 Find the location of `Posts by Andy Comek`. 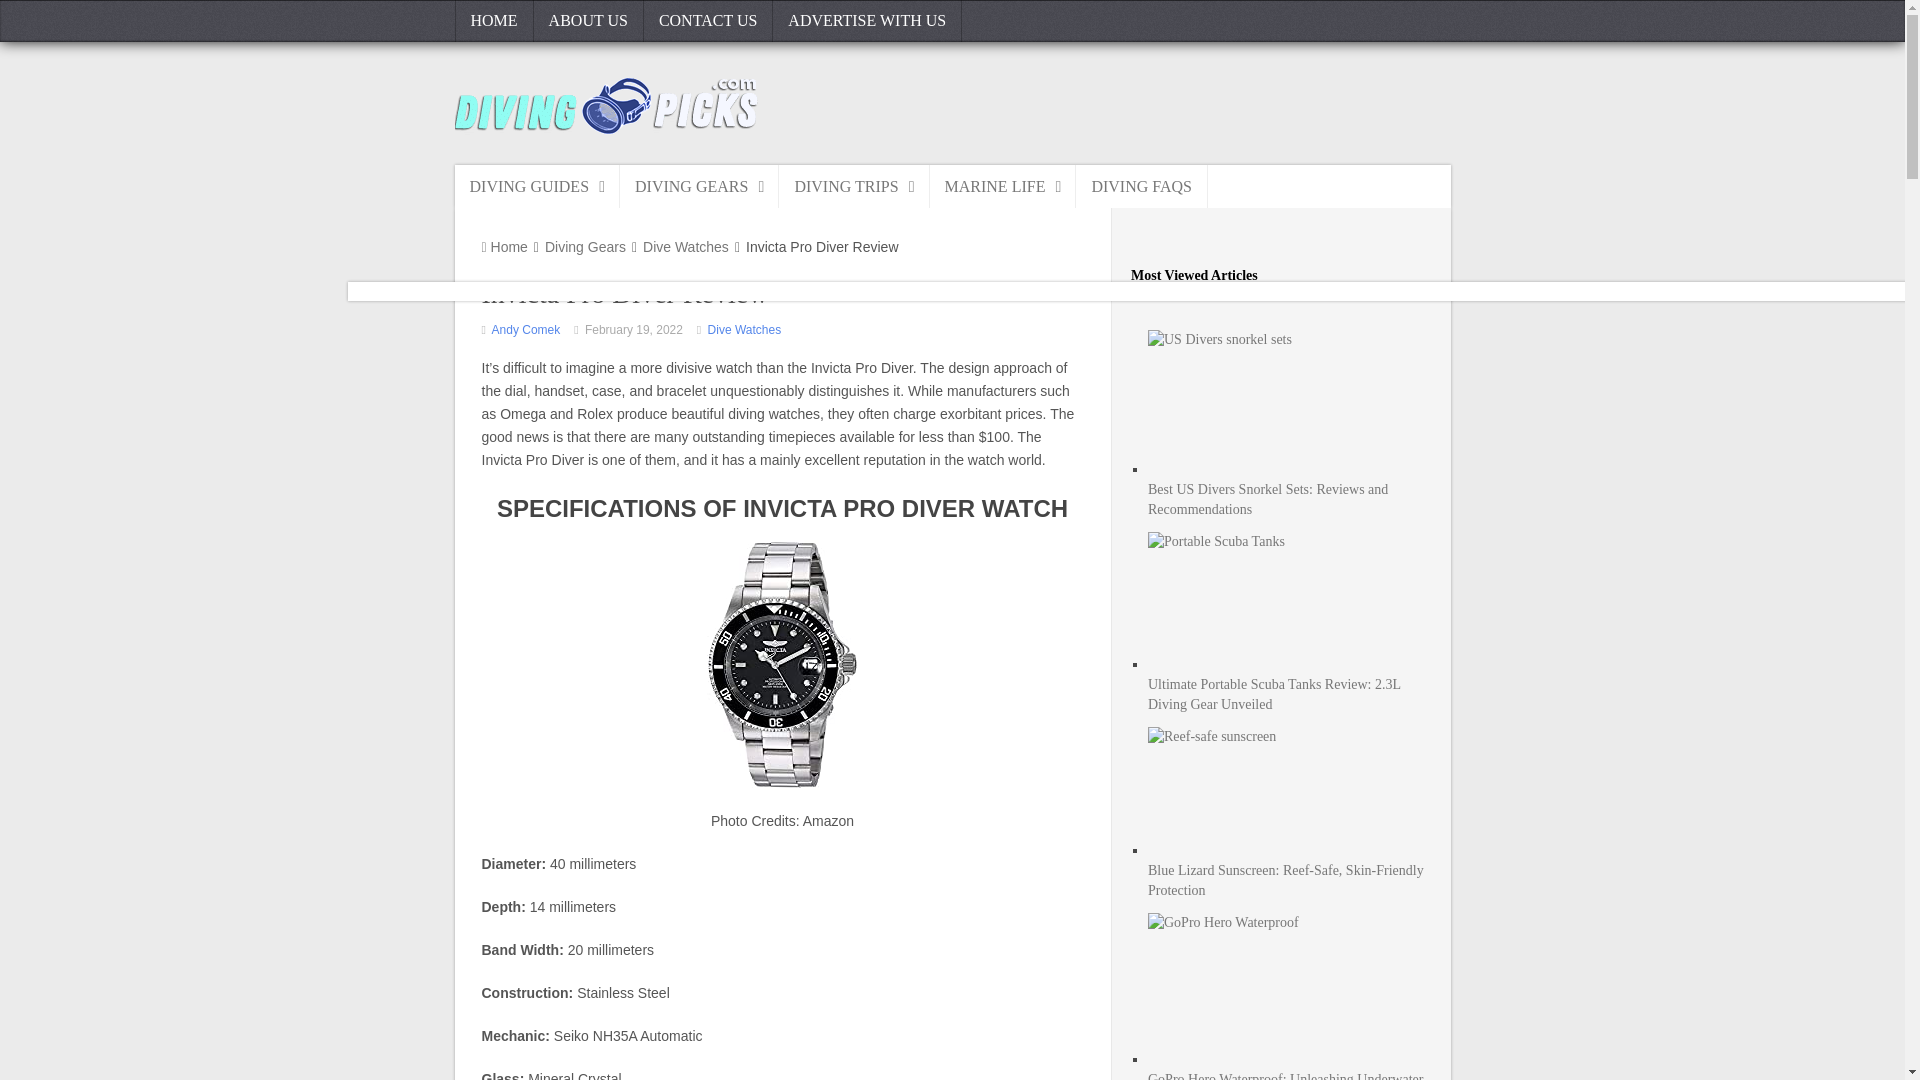

Posts by Andy Comek is located at coordinates (526, 329).